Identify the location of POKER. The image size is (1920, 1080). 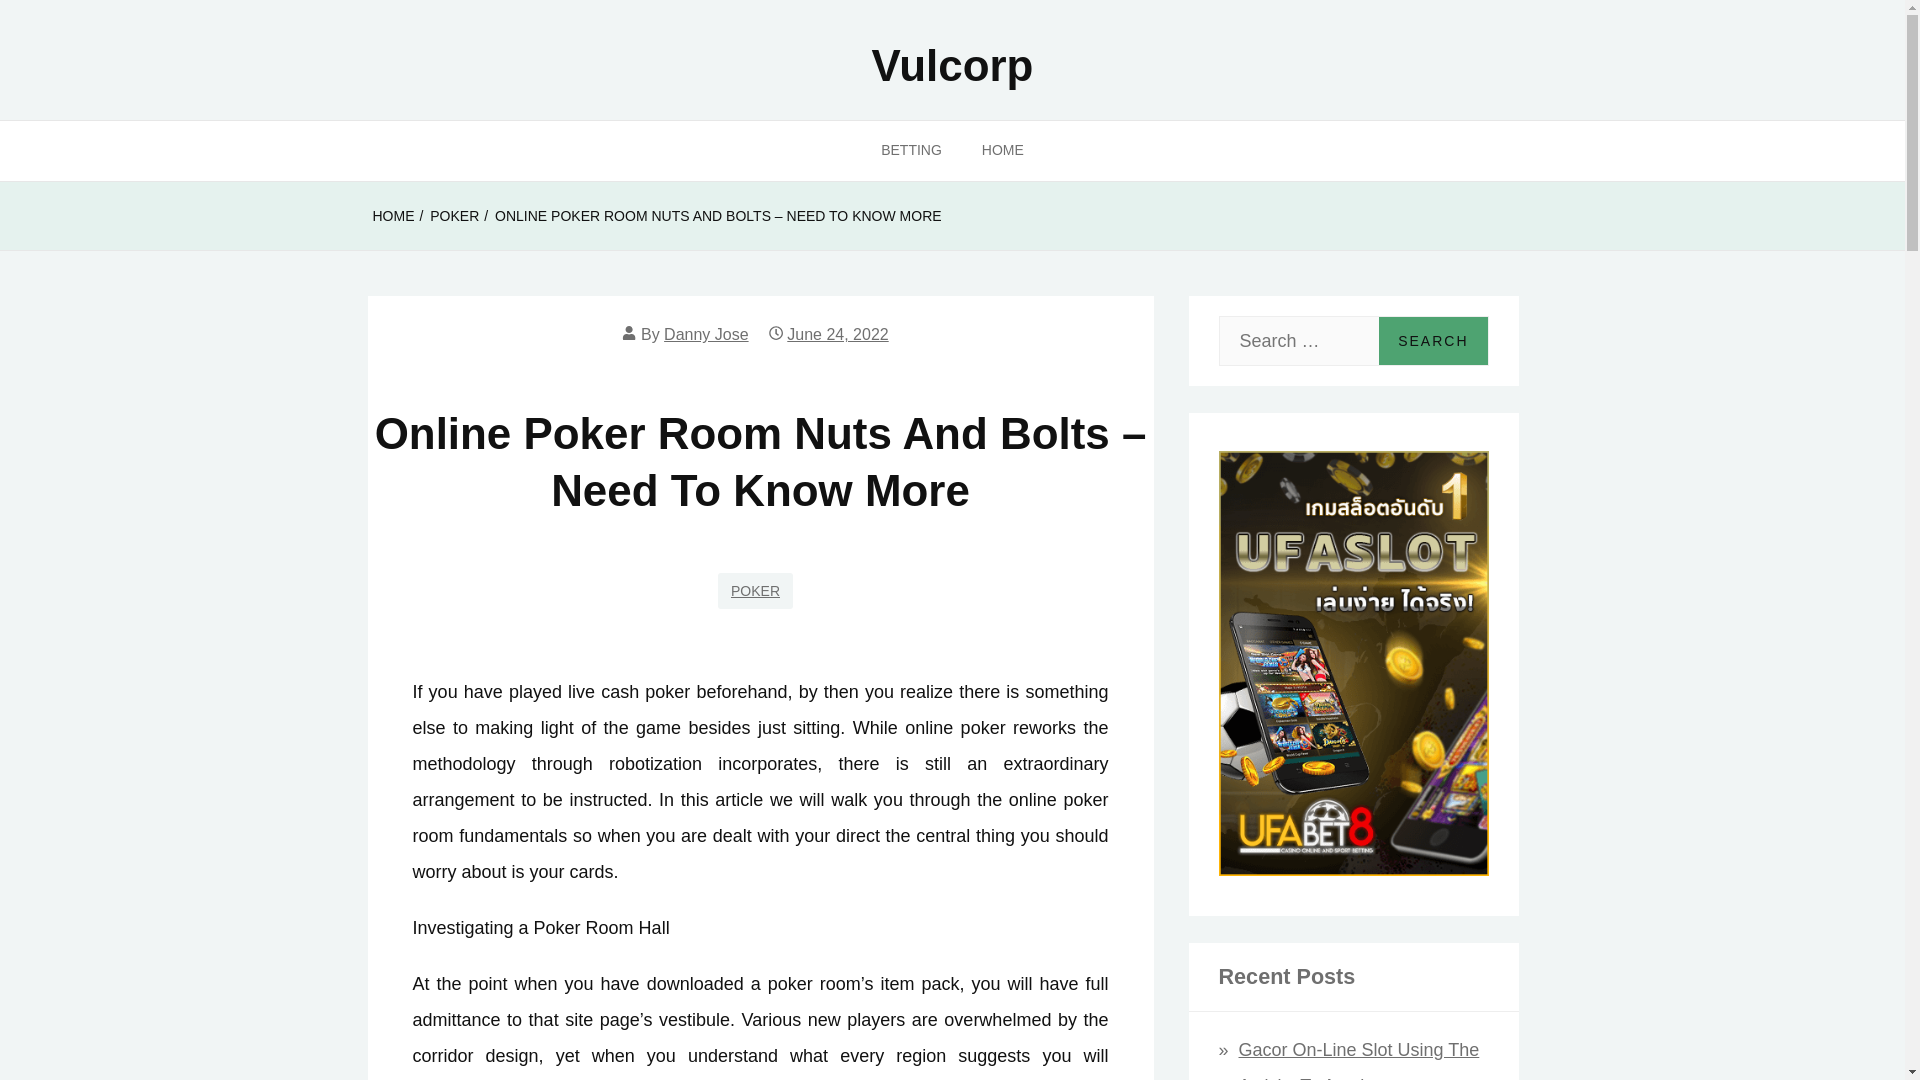
(454, 216).